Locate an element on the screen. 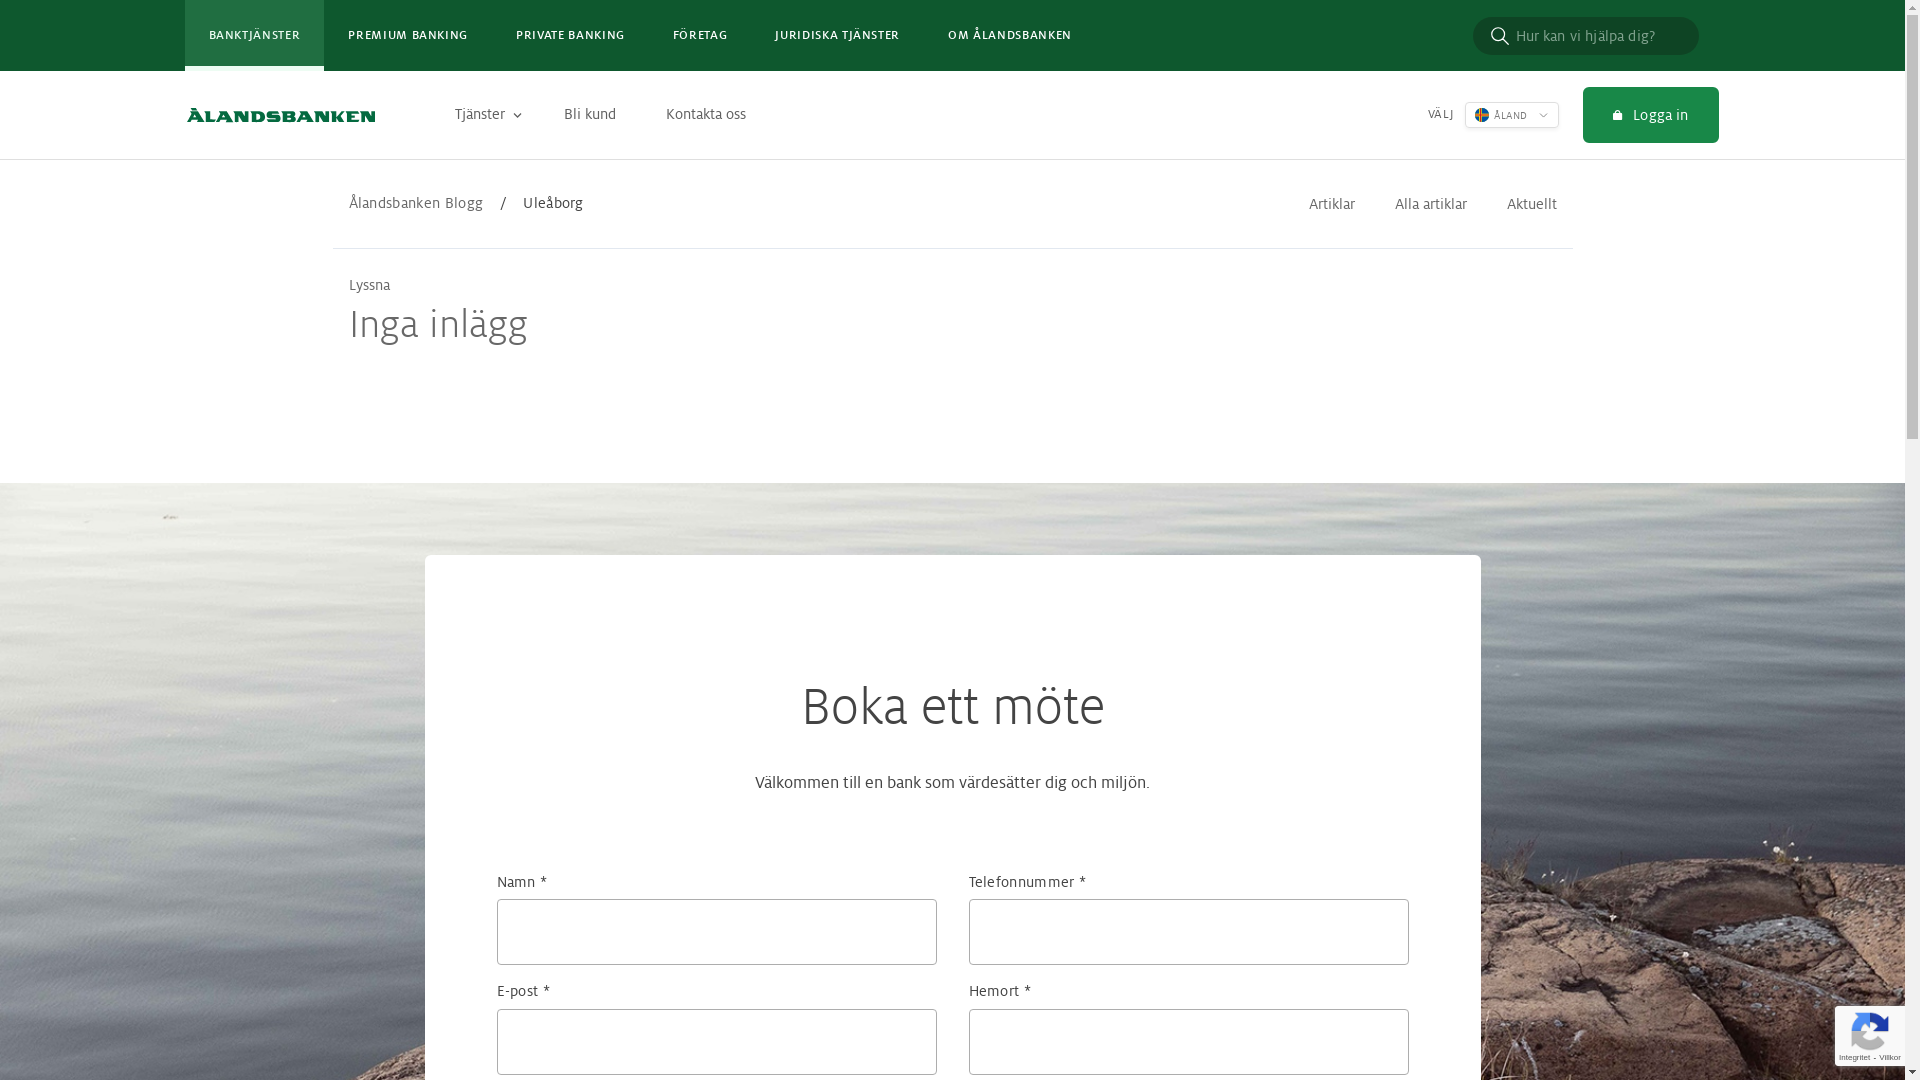 The image size is (1920, 1080). Bli kund is located at coordinates (594, 114).